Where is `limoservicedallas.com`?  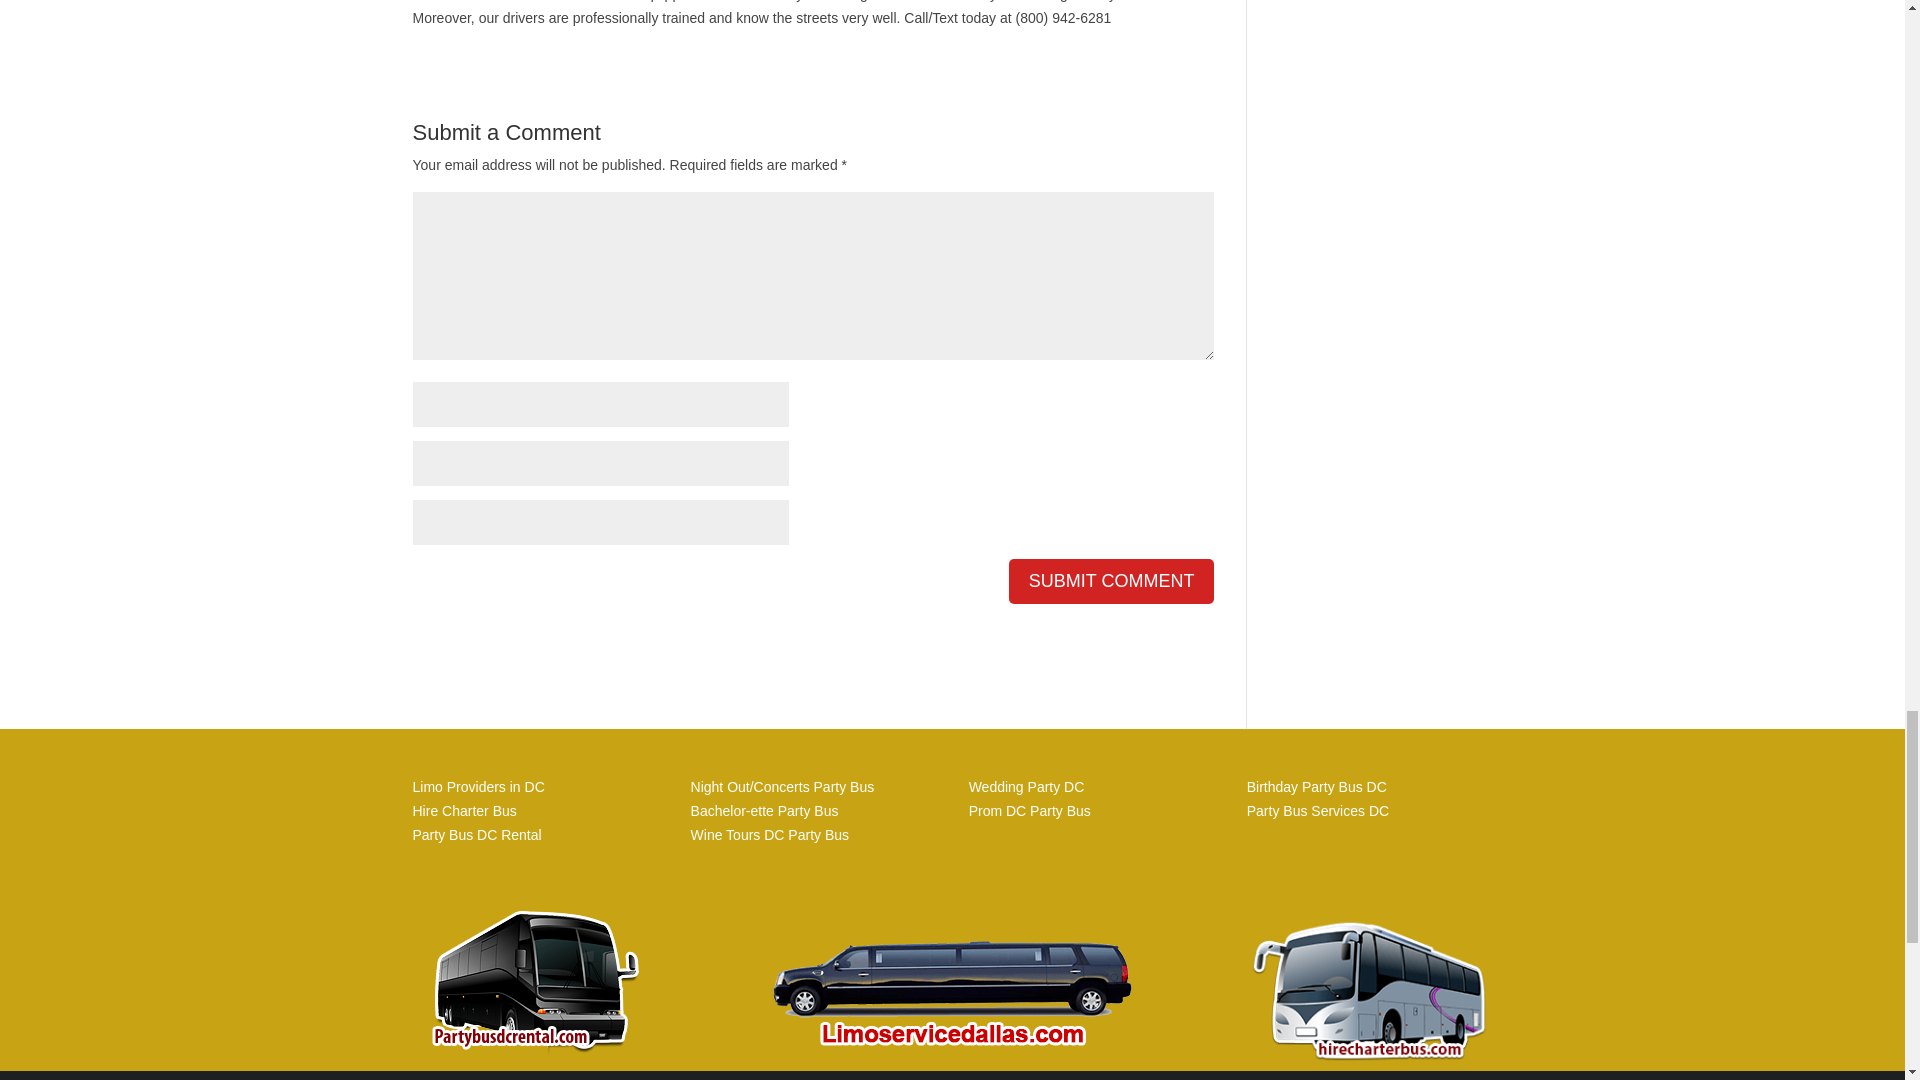
limoservicedallas.com is located at coordinates (952, 980).